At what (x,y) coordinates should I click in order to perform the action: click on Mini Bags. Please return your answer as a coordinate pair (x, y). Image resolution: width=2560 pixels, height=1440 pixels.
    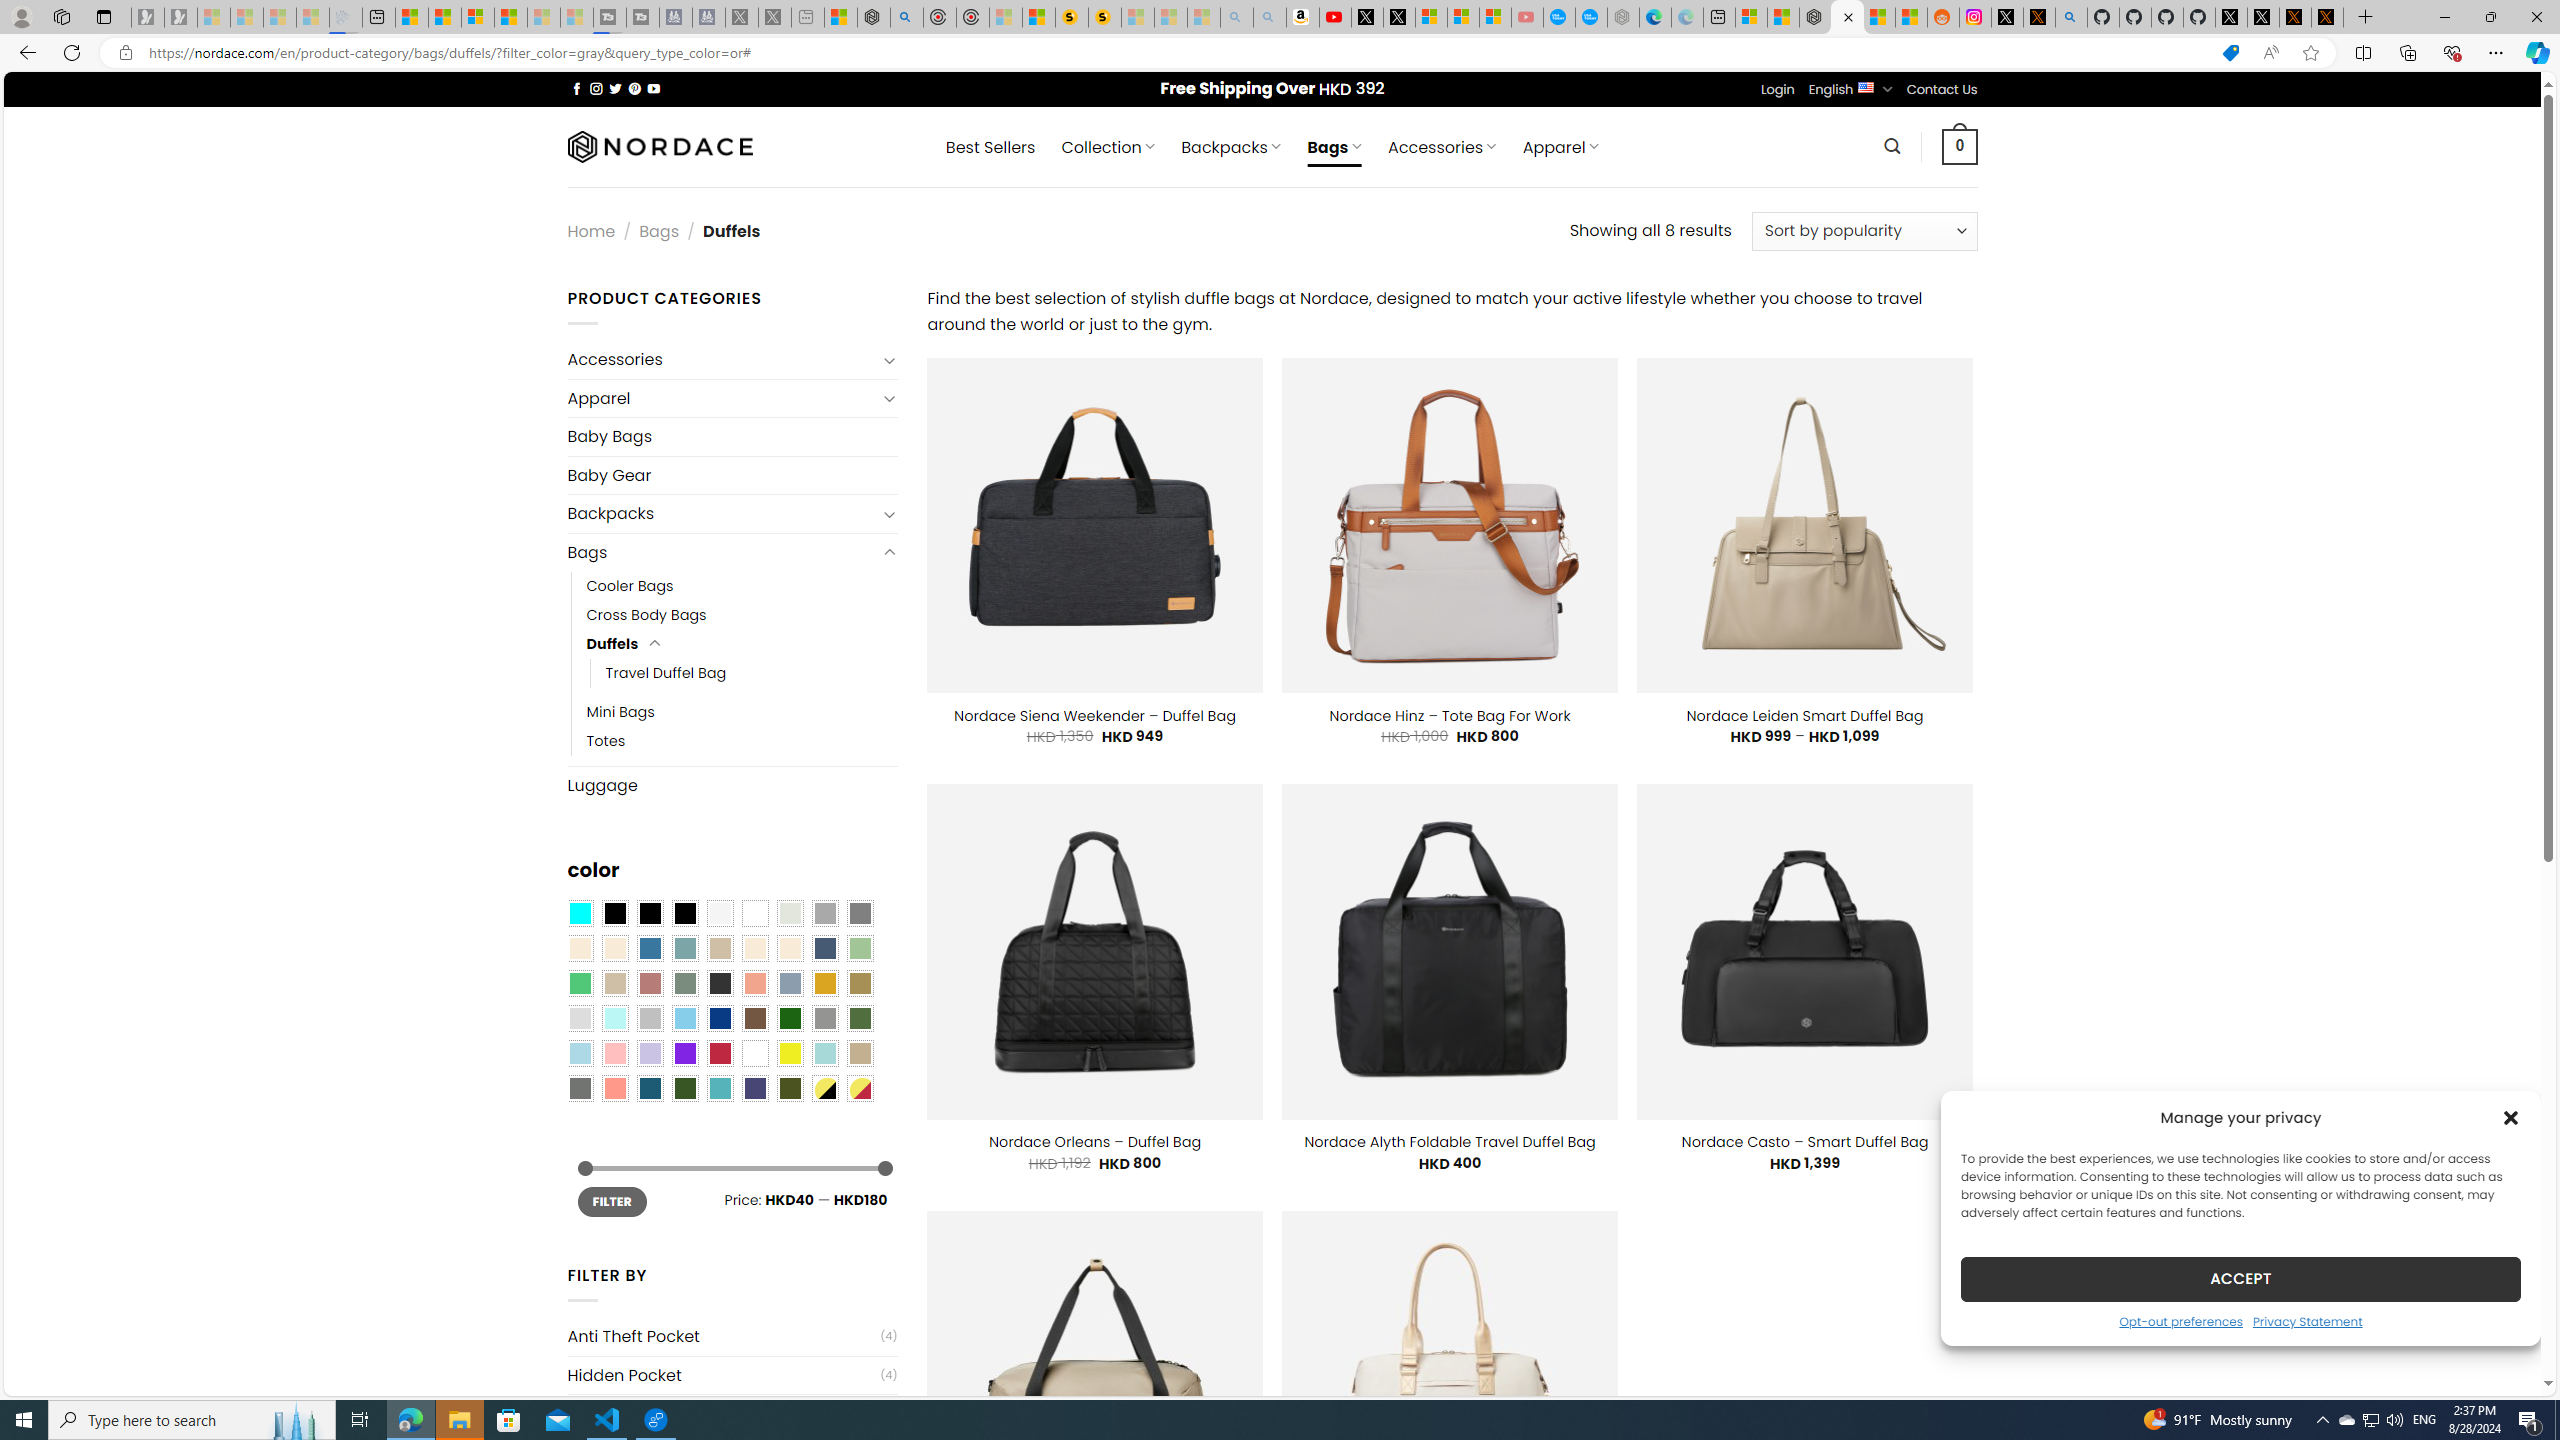
    Looking at the image, I should click on (620, 712).